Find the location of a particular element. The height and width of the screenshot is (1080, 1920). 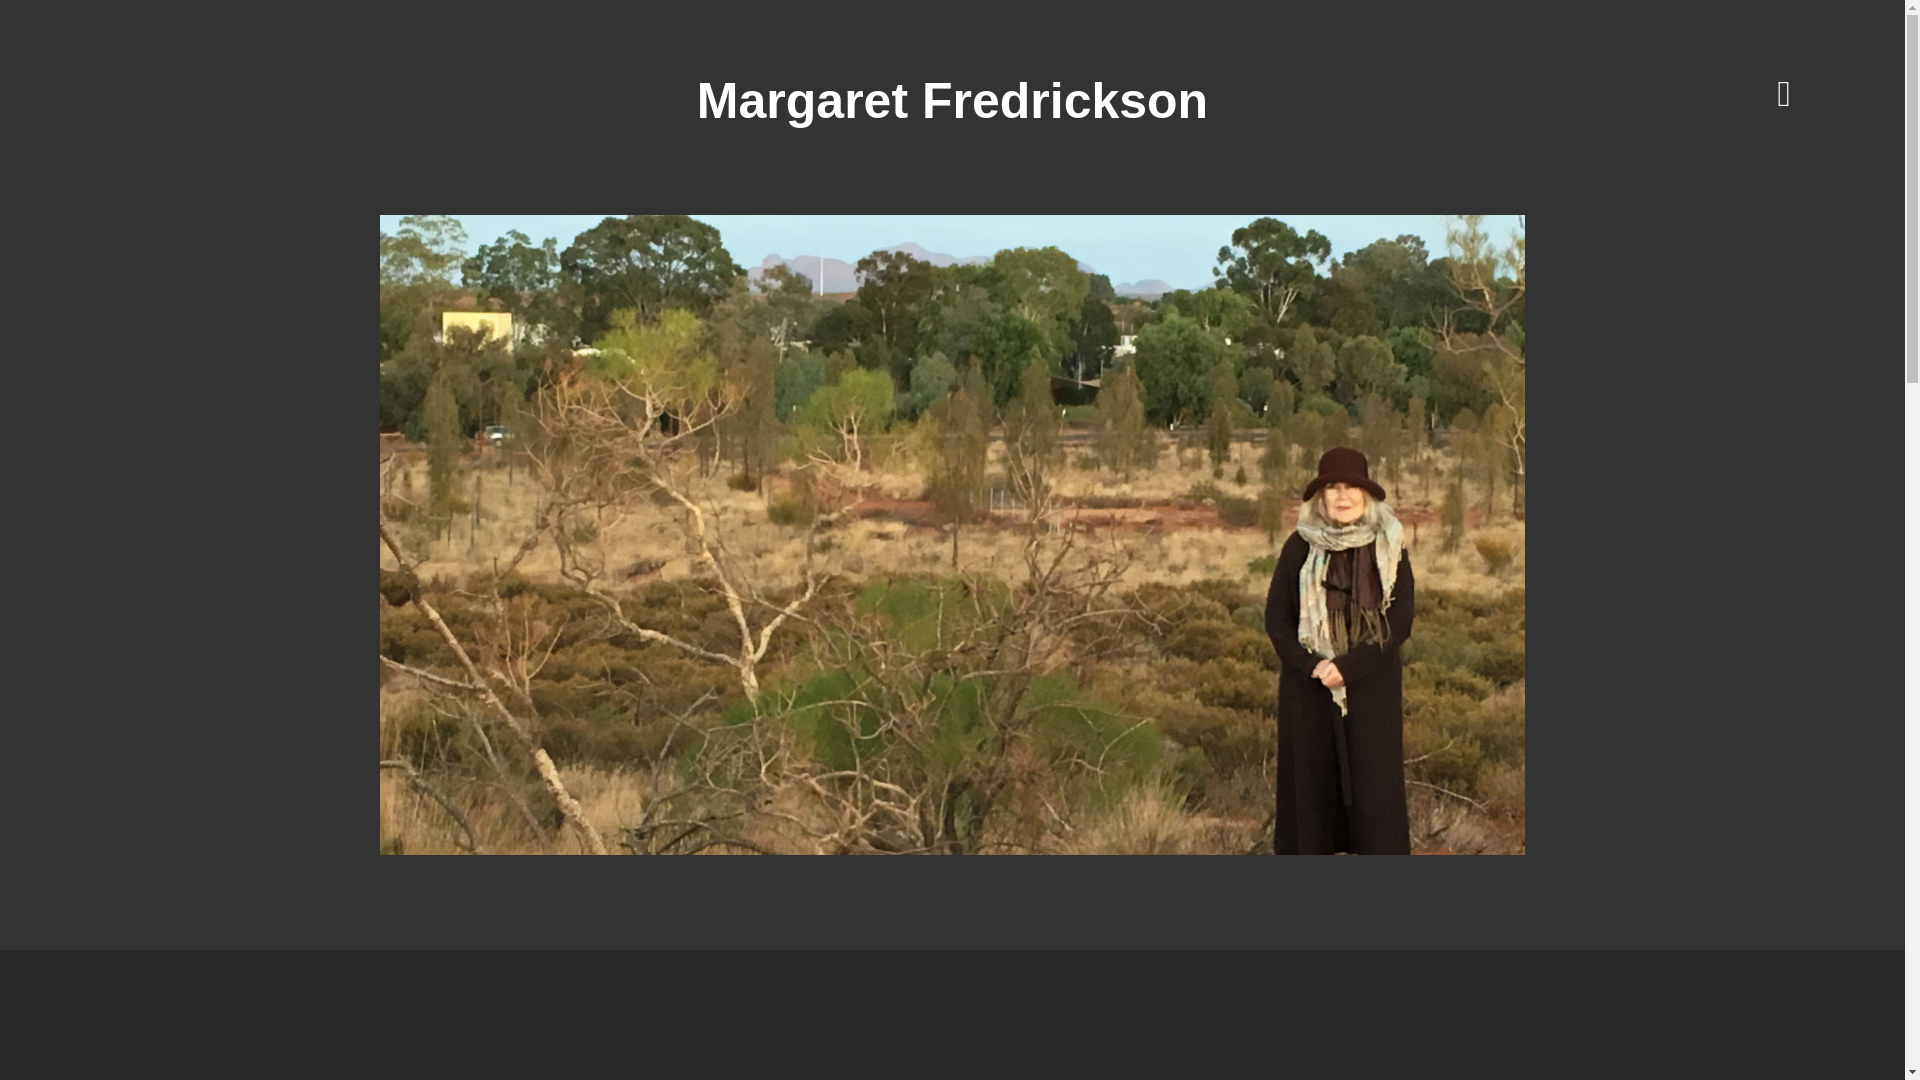

Margaret Fredrickson is located at coordinates (952, 101).